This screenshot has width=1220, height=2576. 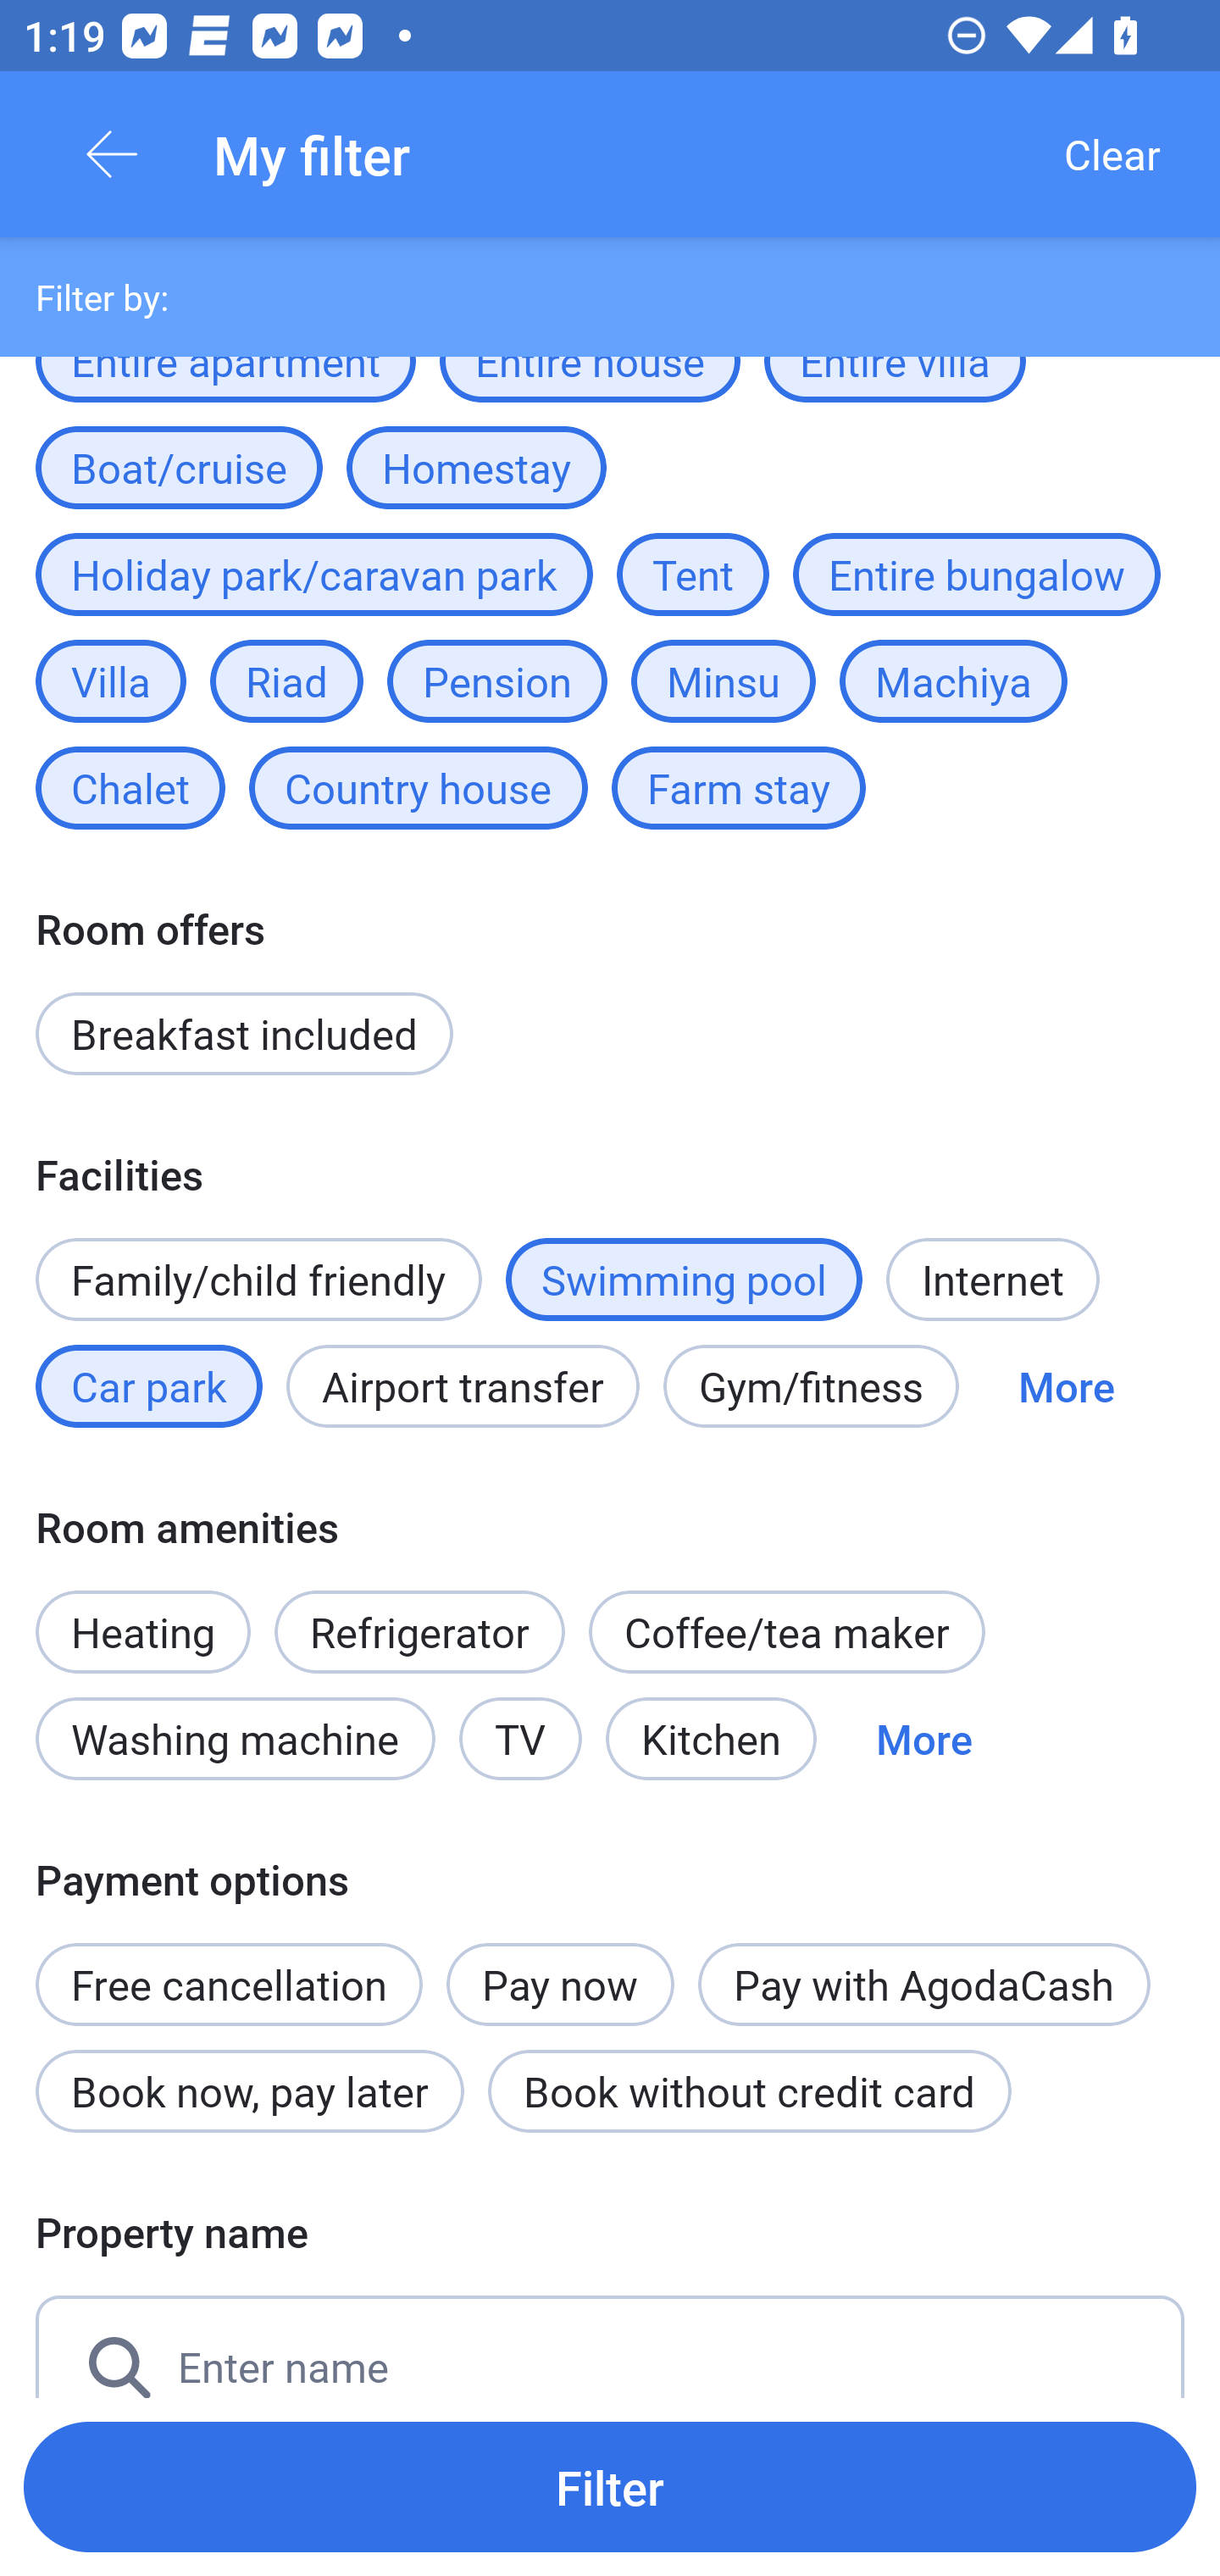 What do you see at coordinates (711, 1739) in the screenshot?
I see `Kitchen` at bounding box center [711, 1739].